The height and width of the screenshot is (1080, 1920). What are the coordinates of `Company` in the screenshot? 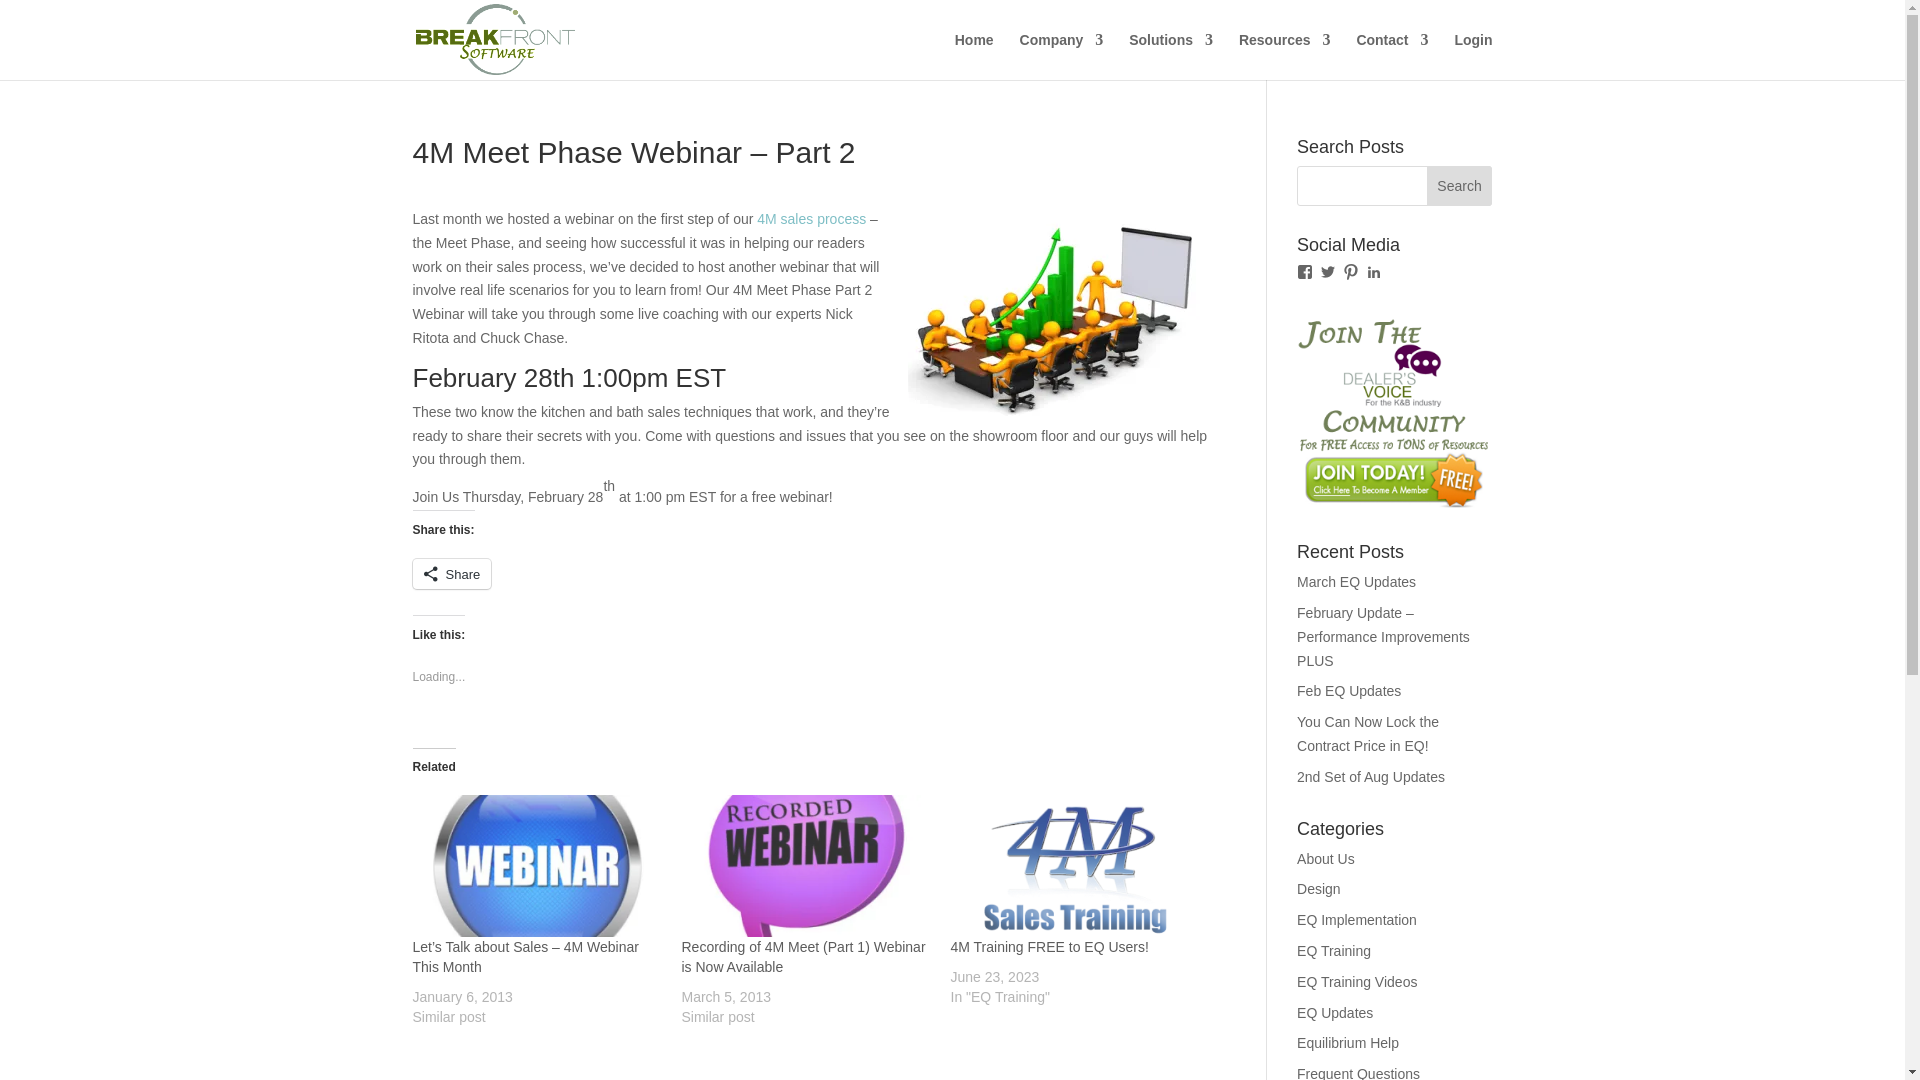 It's located at (1062, 56).